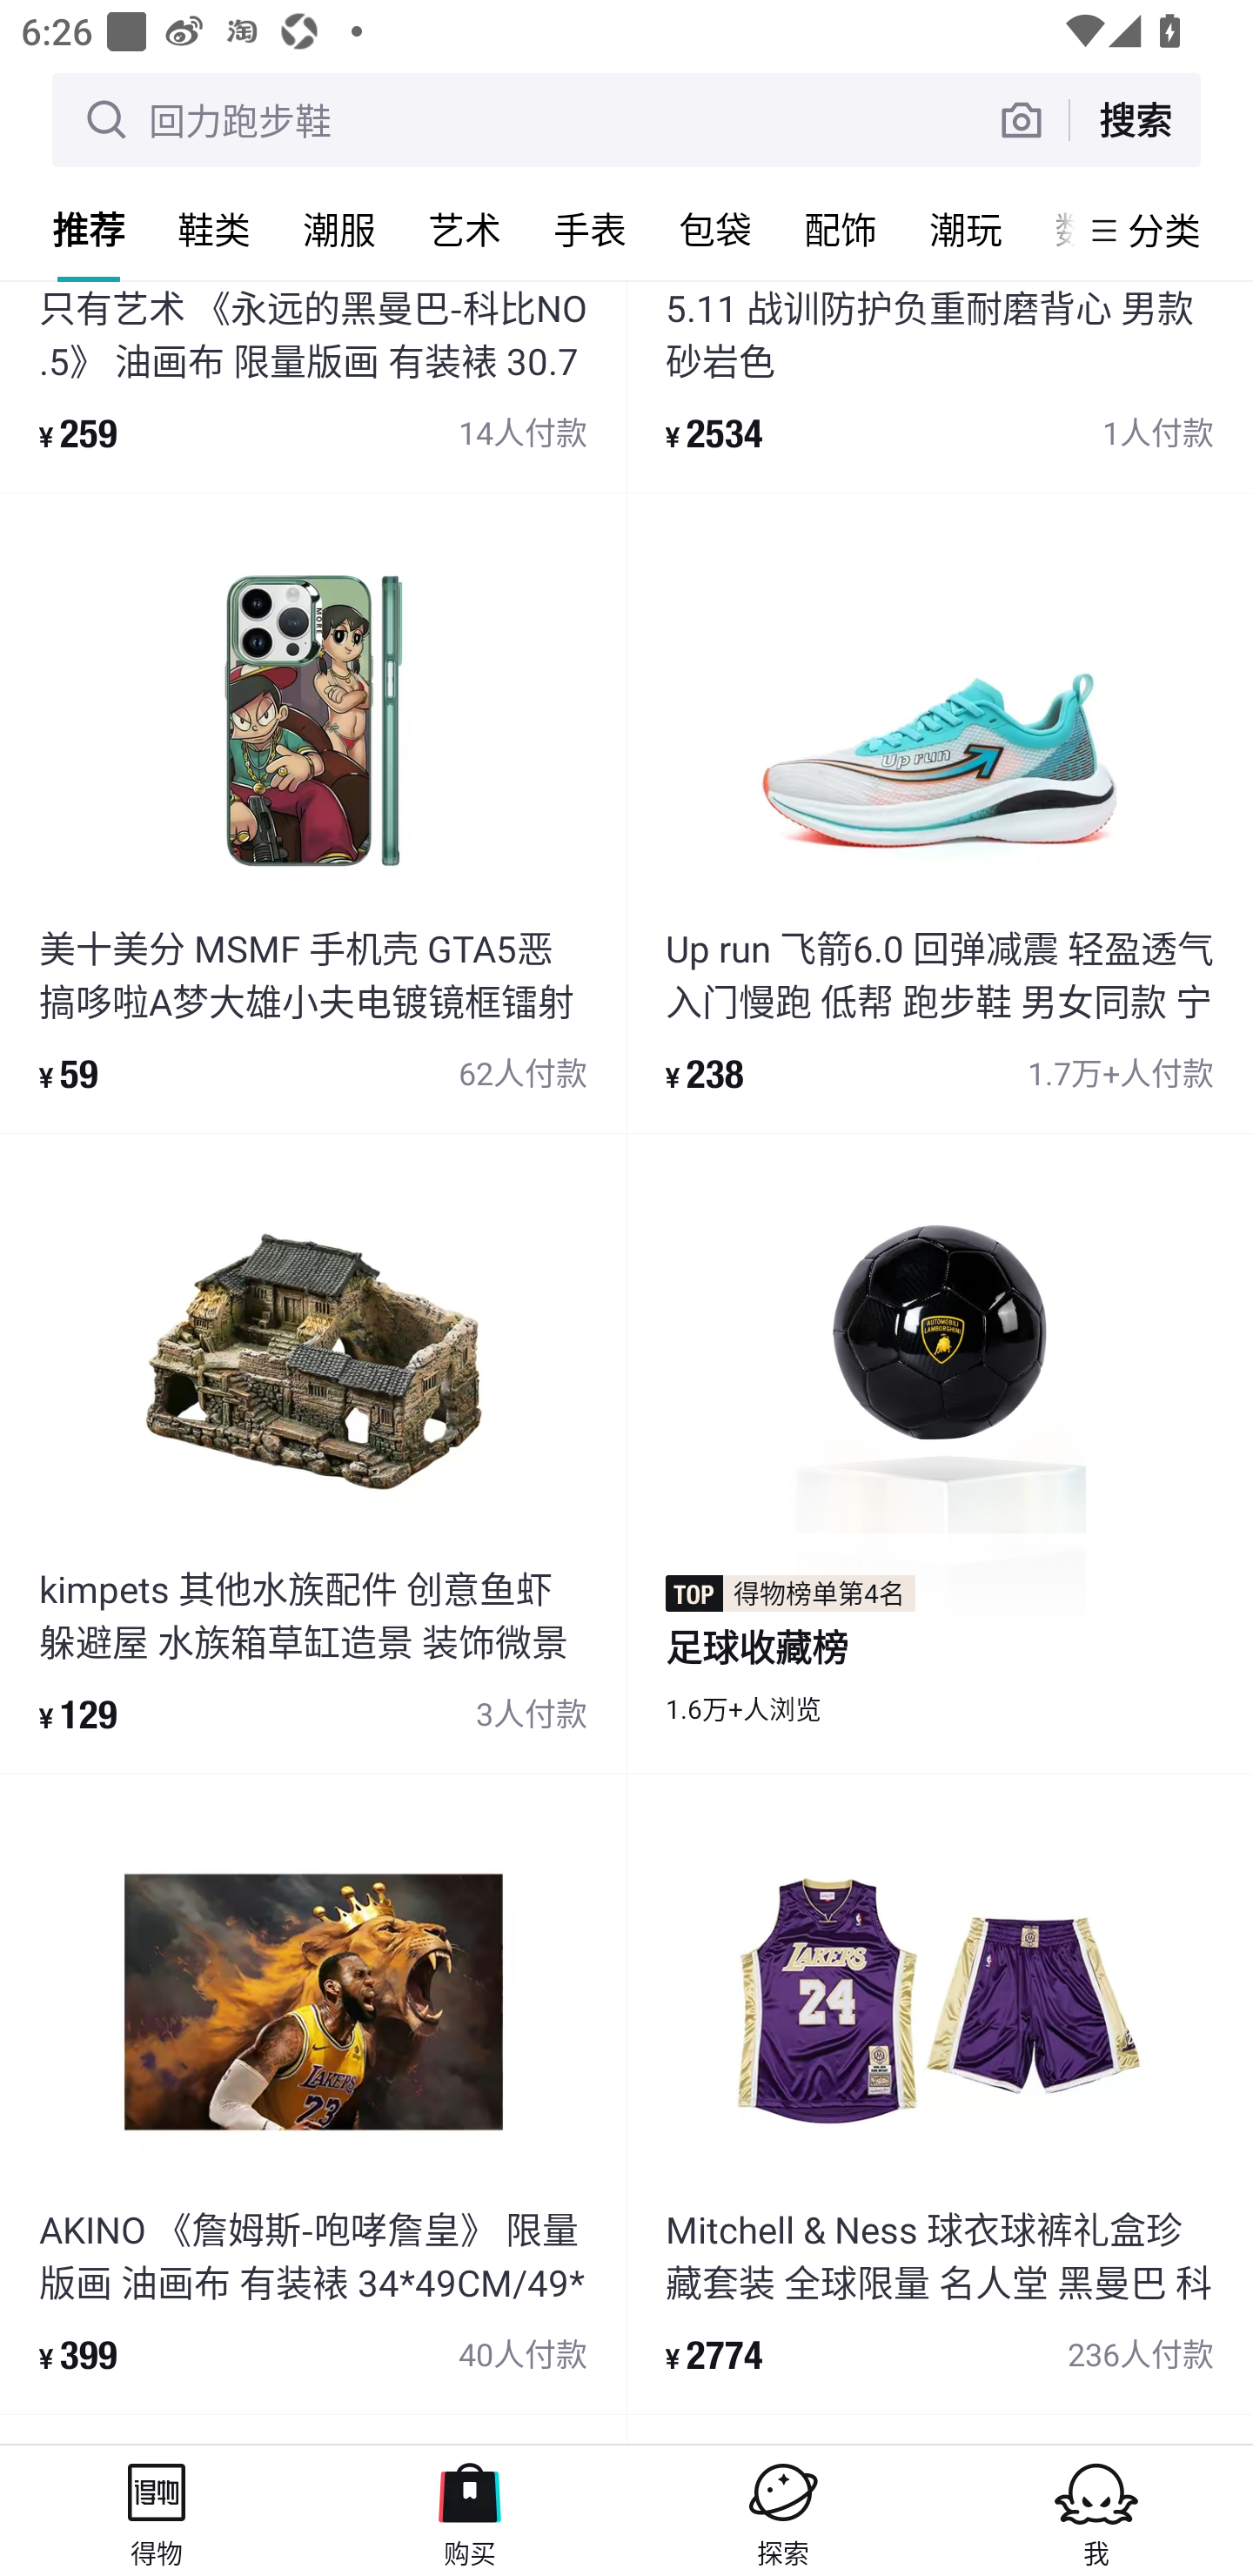 The width and height of the screenshot is (1253, 2576). What do you see at coordinates (940, 1453) in the screenshot?
I see `得物榜单第4名 足球收藏榜 1.6万+人浏览` at bounding box center [940, 1453].